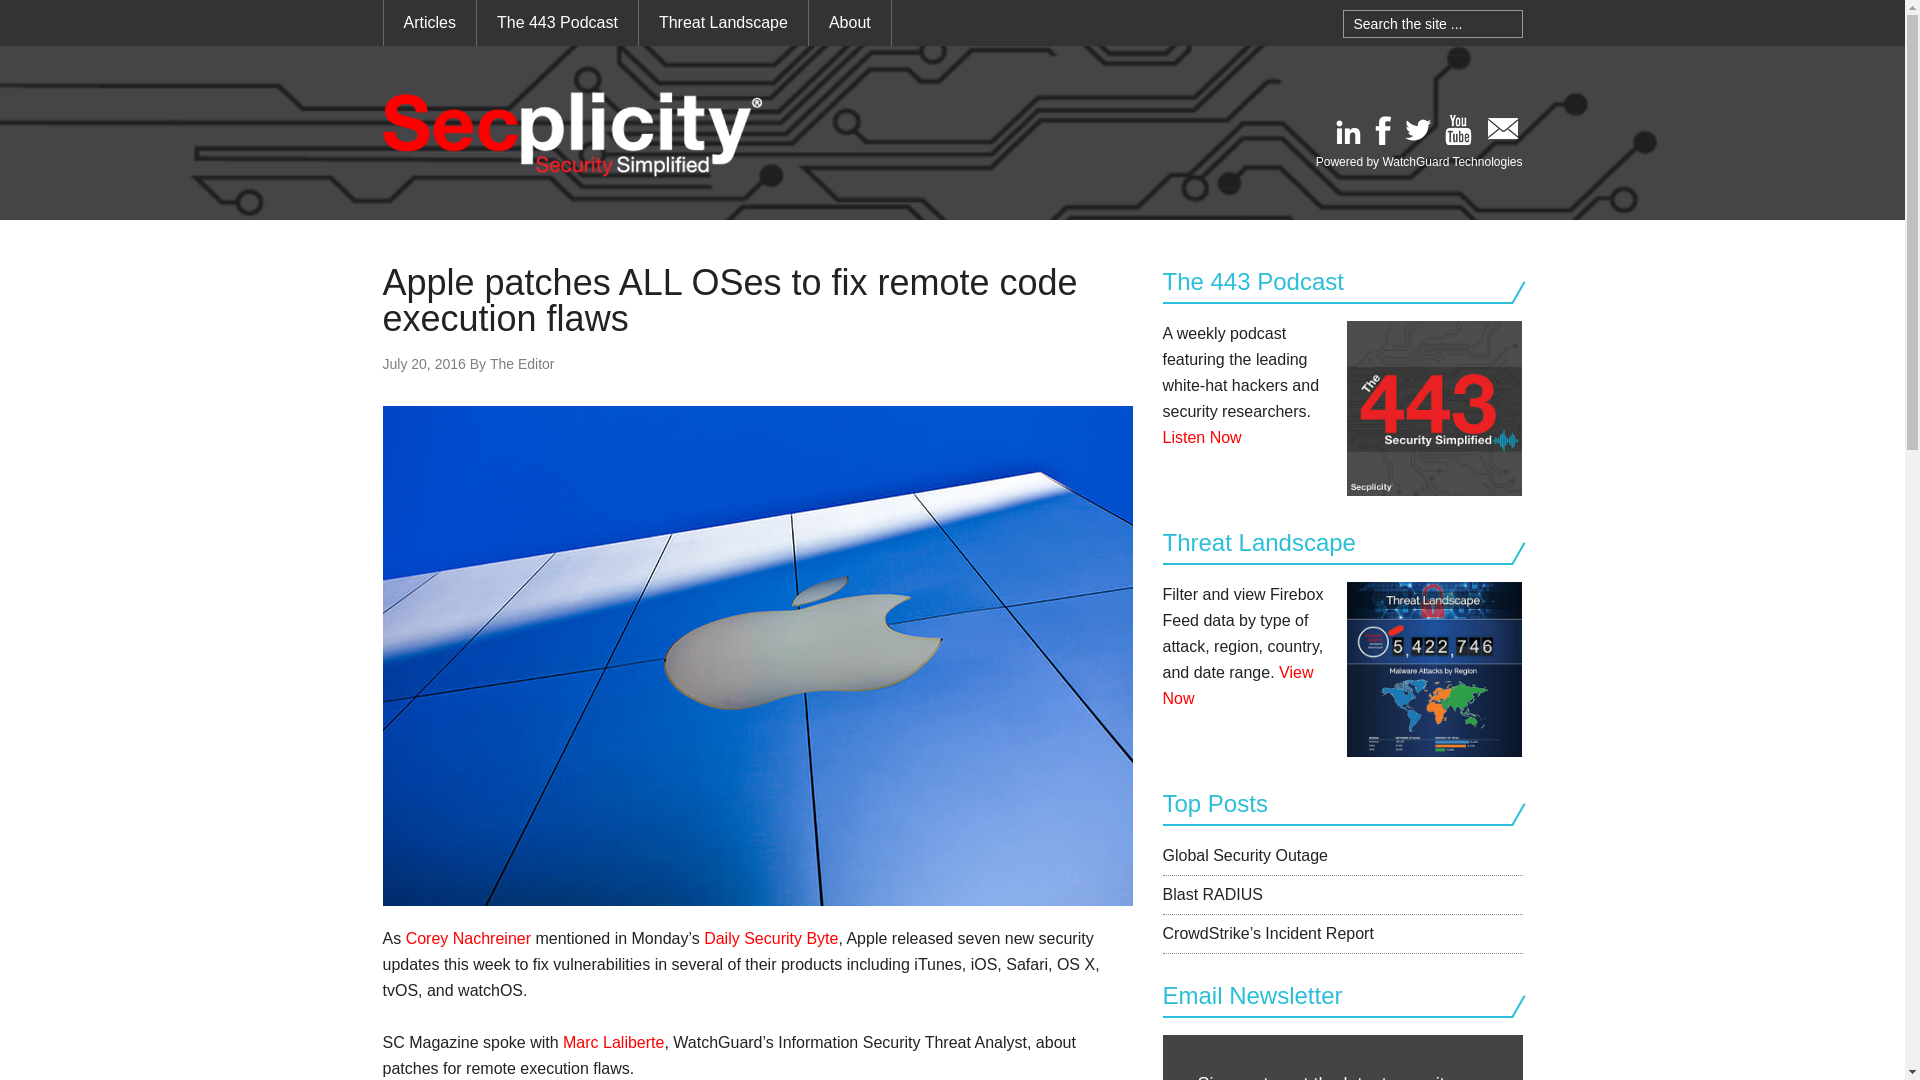 This screenshot has width=1920, height=1080. What do you see at coordinates (1237, 686) in the screenshot?
I see `View Now` at bounding box center [1237, 686].